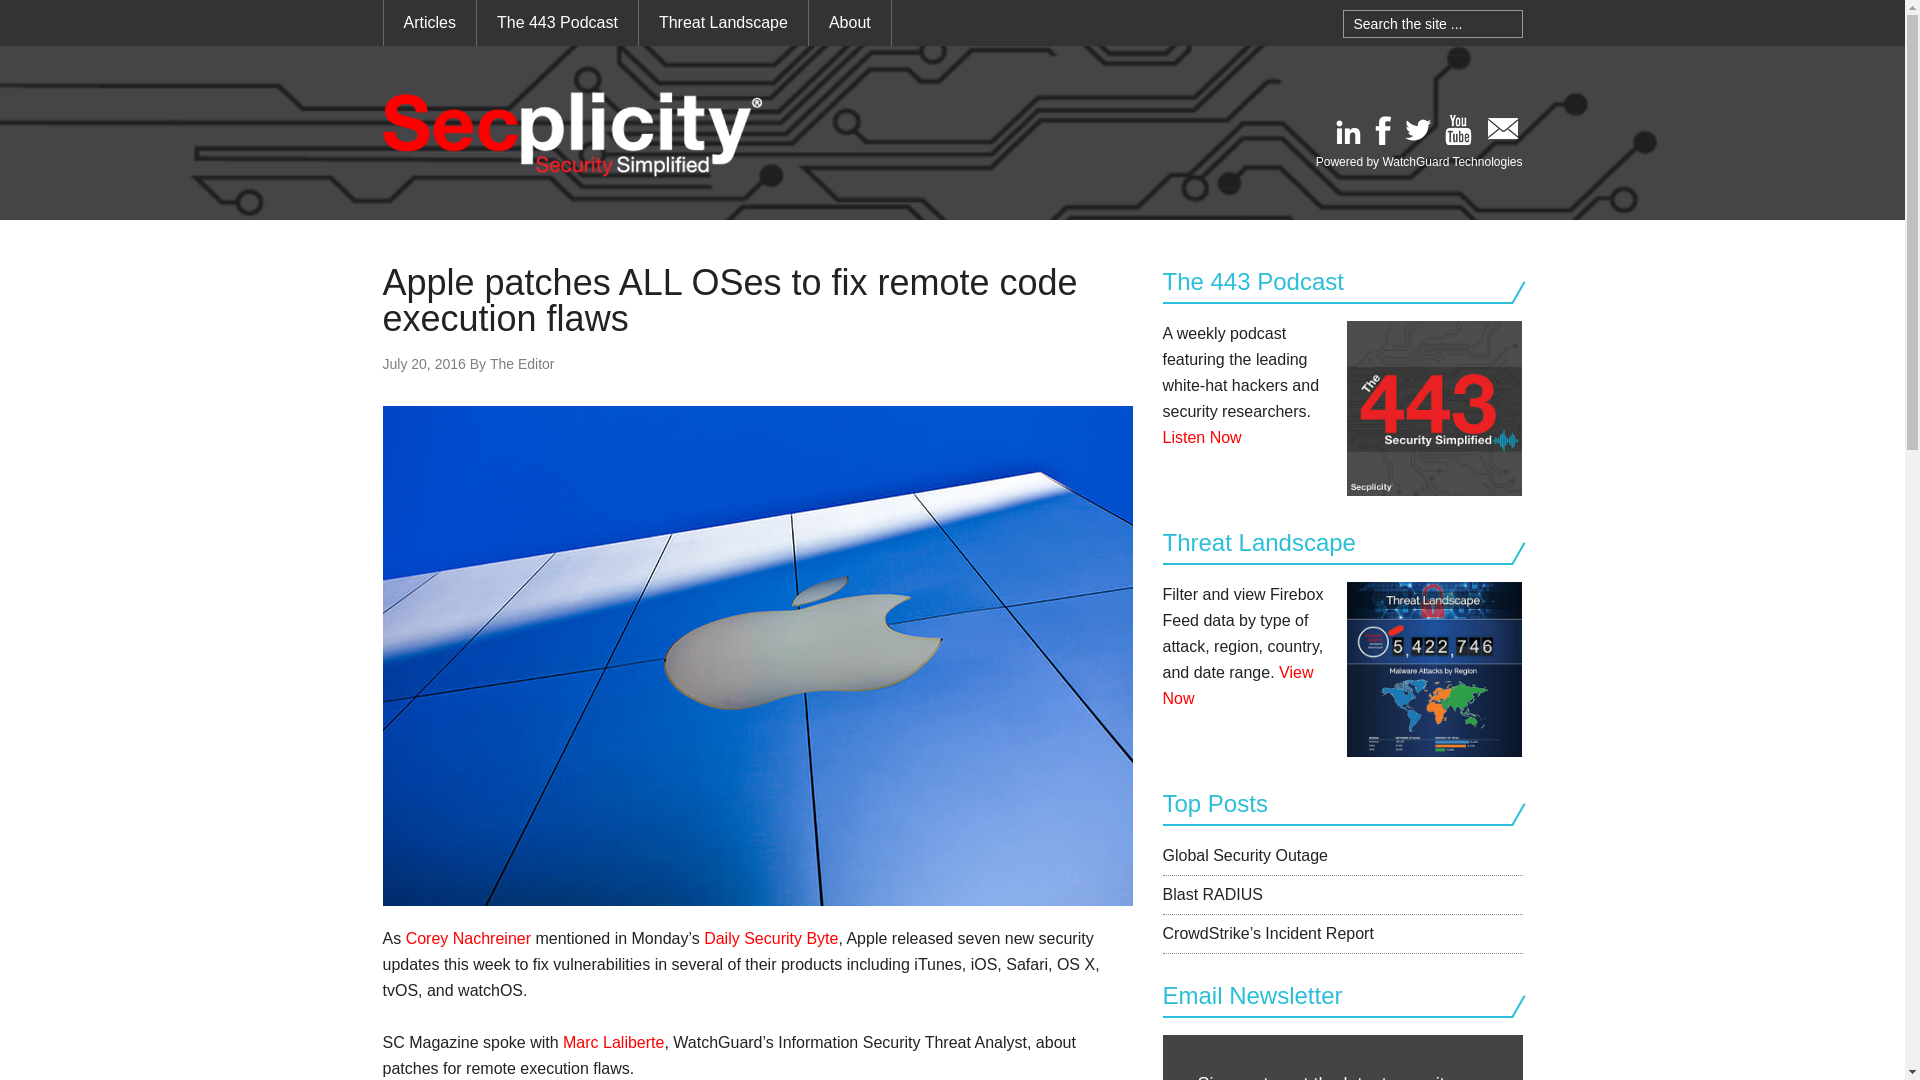 This screenshot has width=1920, height=1080. What do you see at coordinates (1237, 686) in the screenshot?
I see `View Now` at bounding box center [1237, 686].